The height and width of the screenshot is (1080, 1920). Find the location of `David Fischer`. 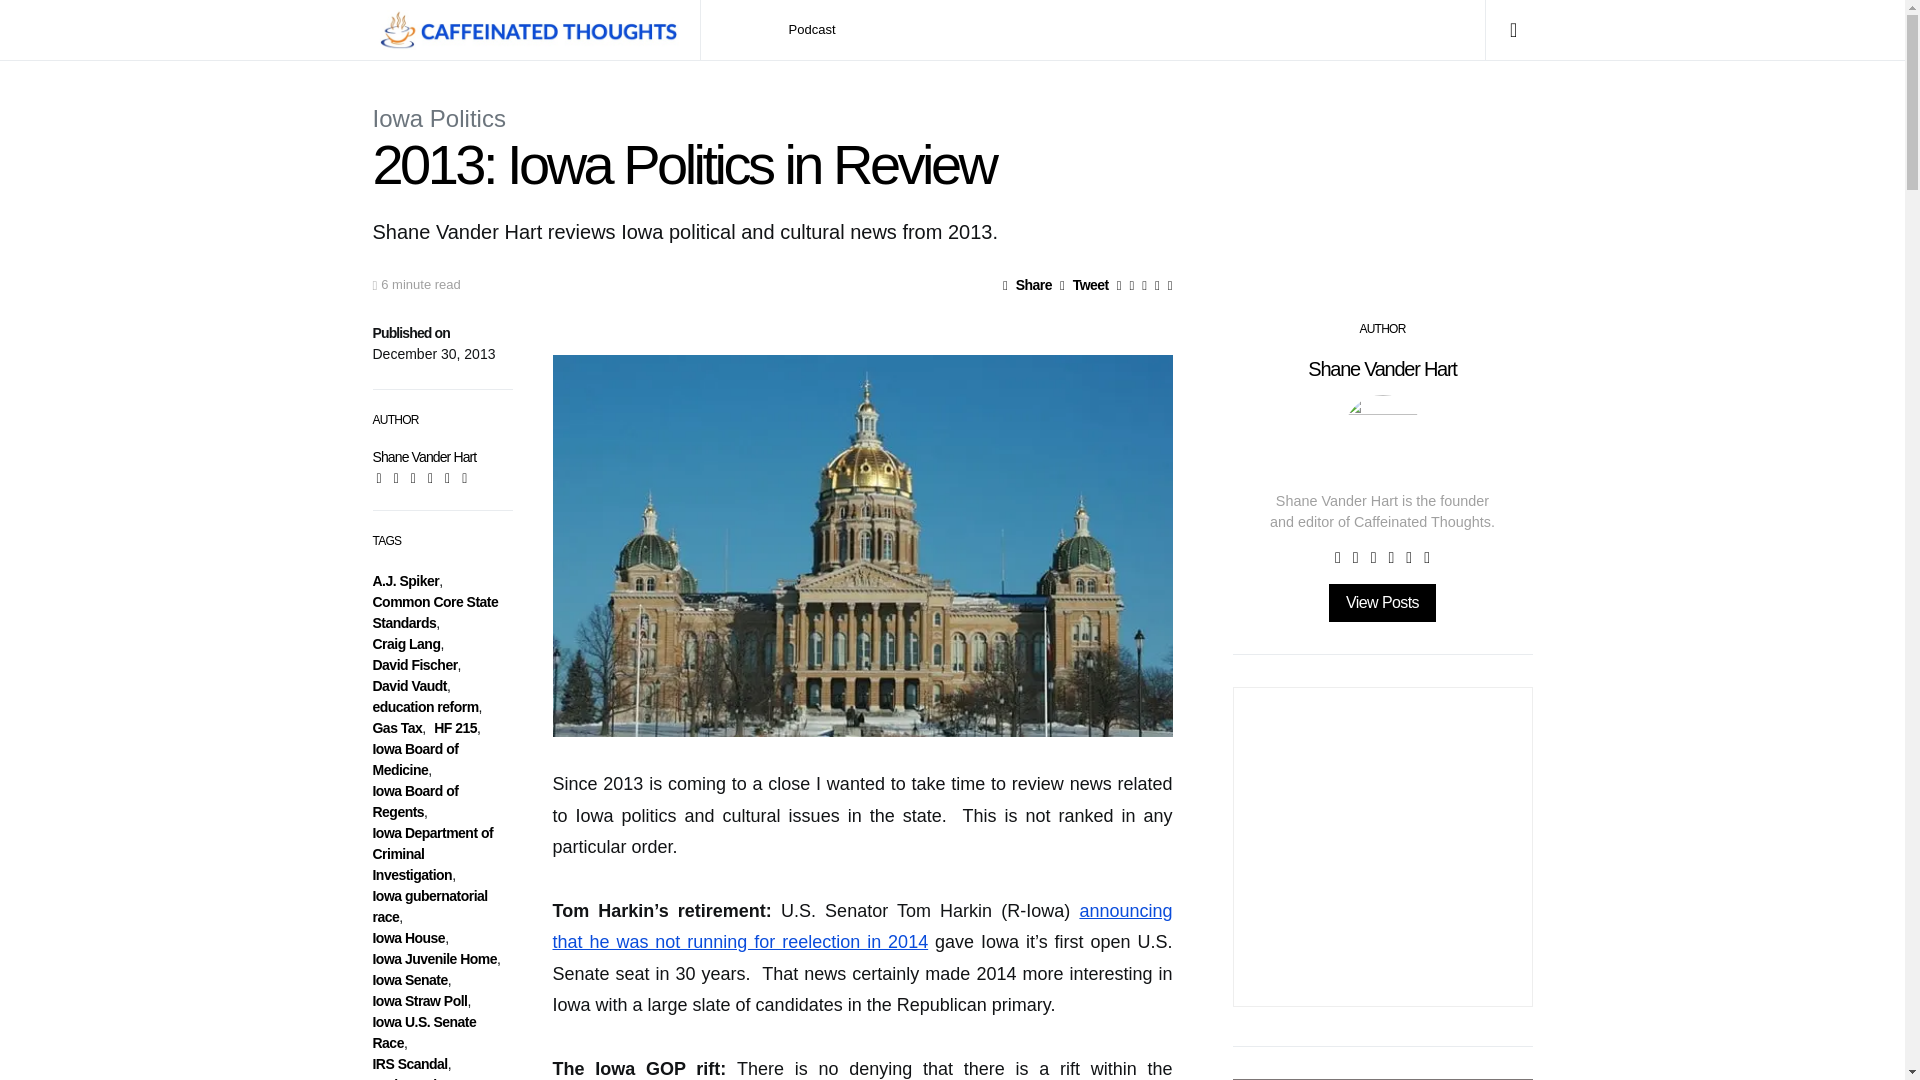

David Fischer is located at coordinates (414, 664).